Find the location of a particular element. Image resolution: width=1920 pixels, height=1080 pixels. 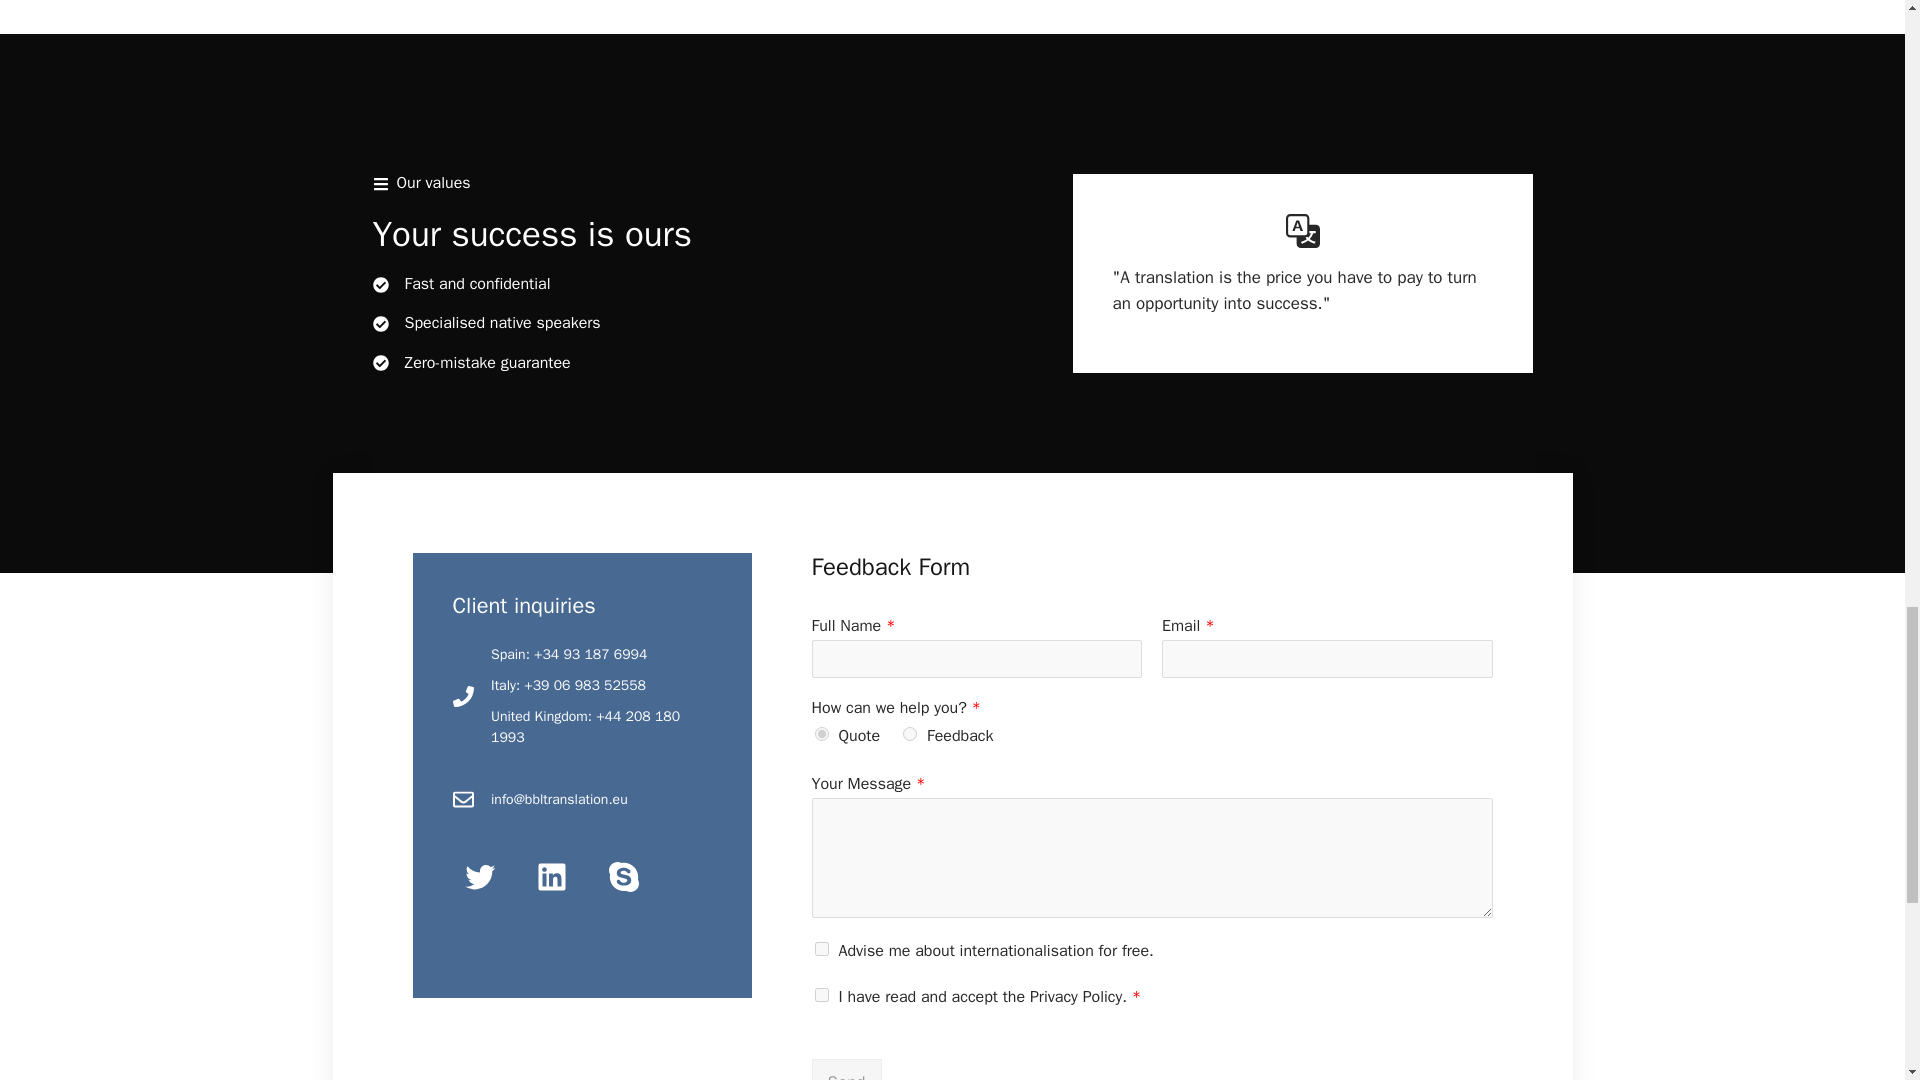

I have read and accept the Privacy Policy. is located at coordinates (820, 995).